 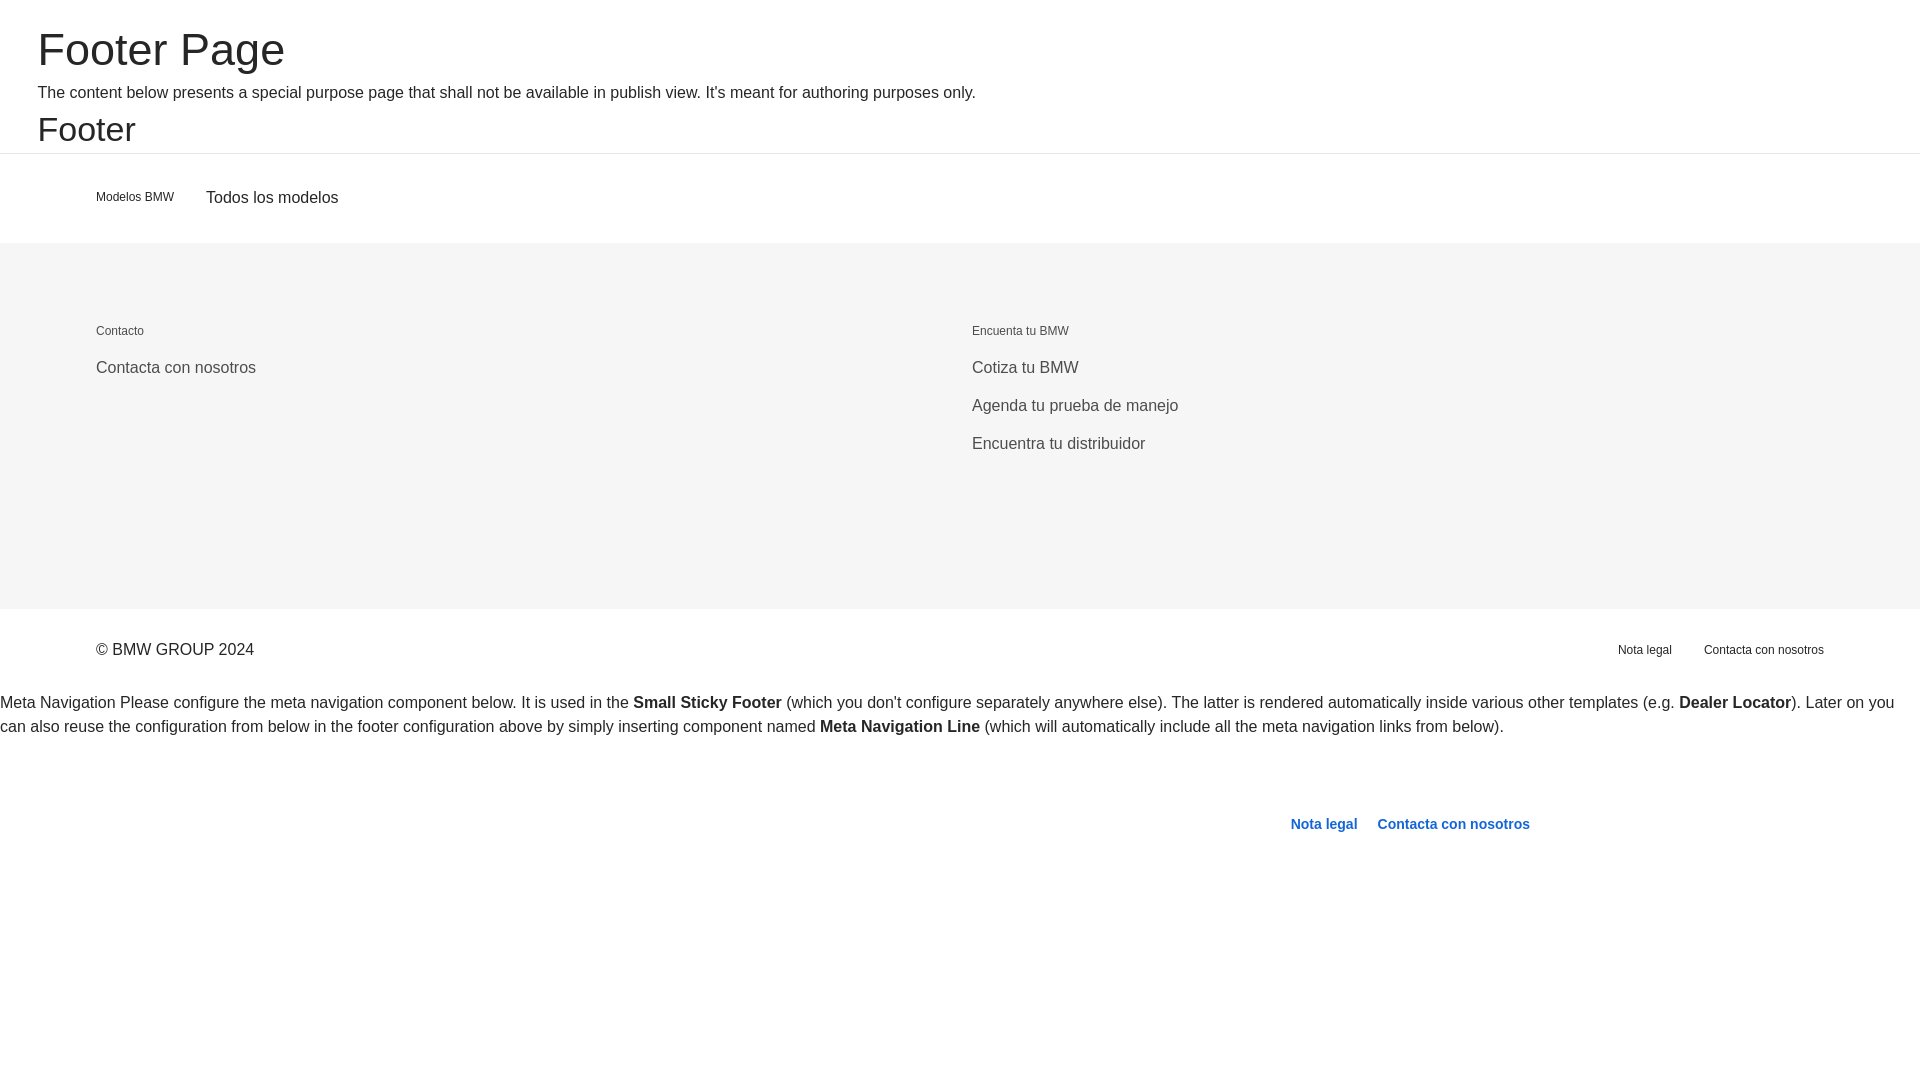 I want to click on Contacta con nosotros, so click(x=176, y=366).